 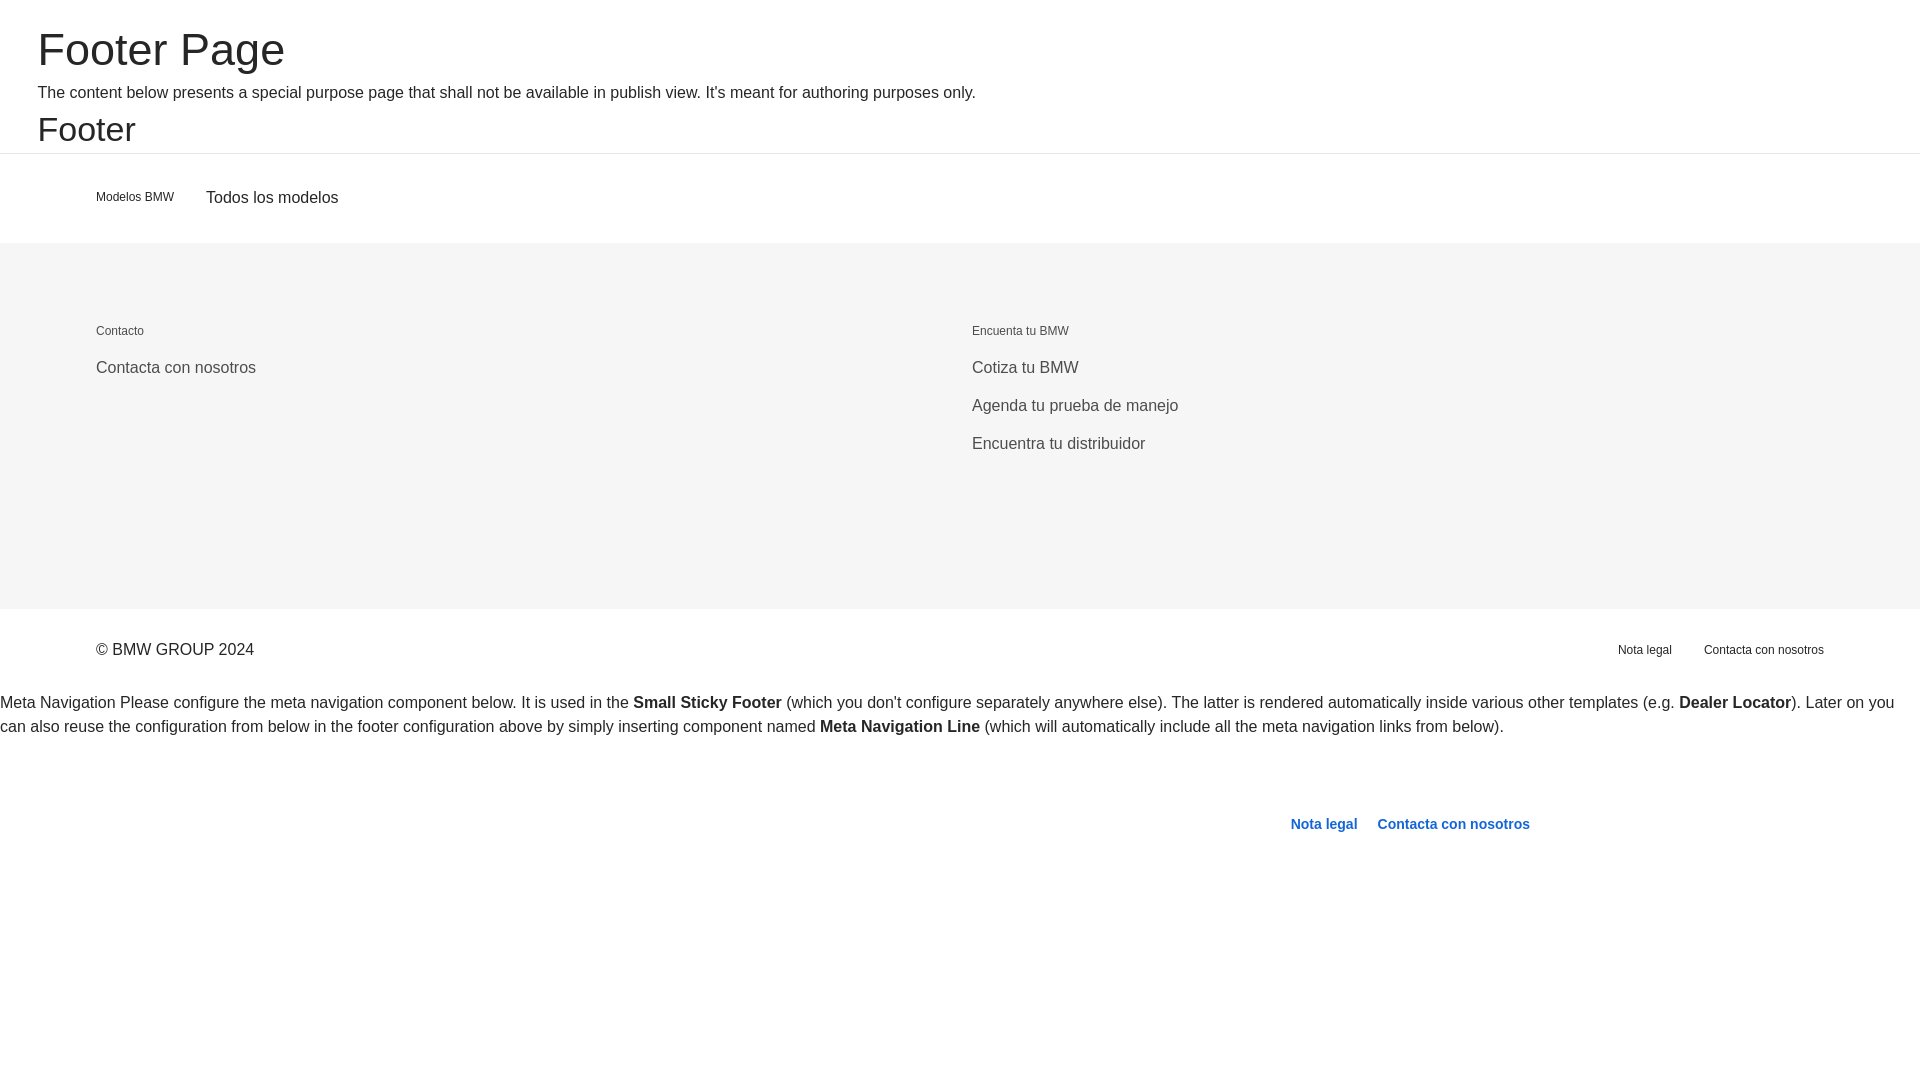 I want to click on Contacta con nosotros, so click(x=176, y=366).